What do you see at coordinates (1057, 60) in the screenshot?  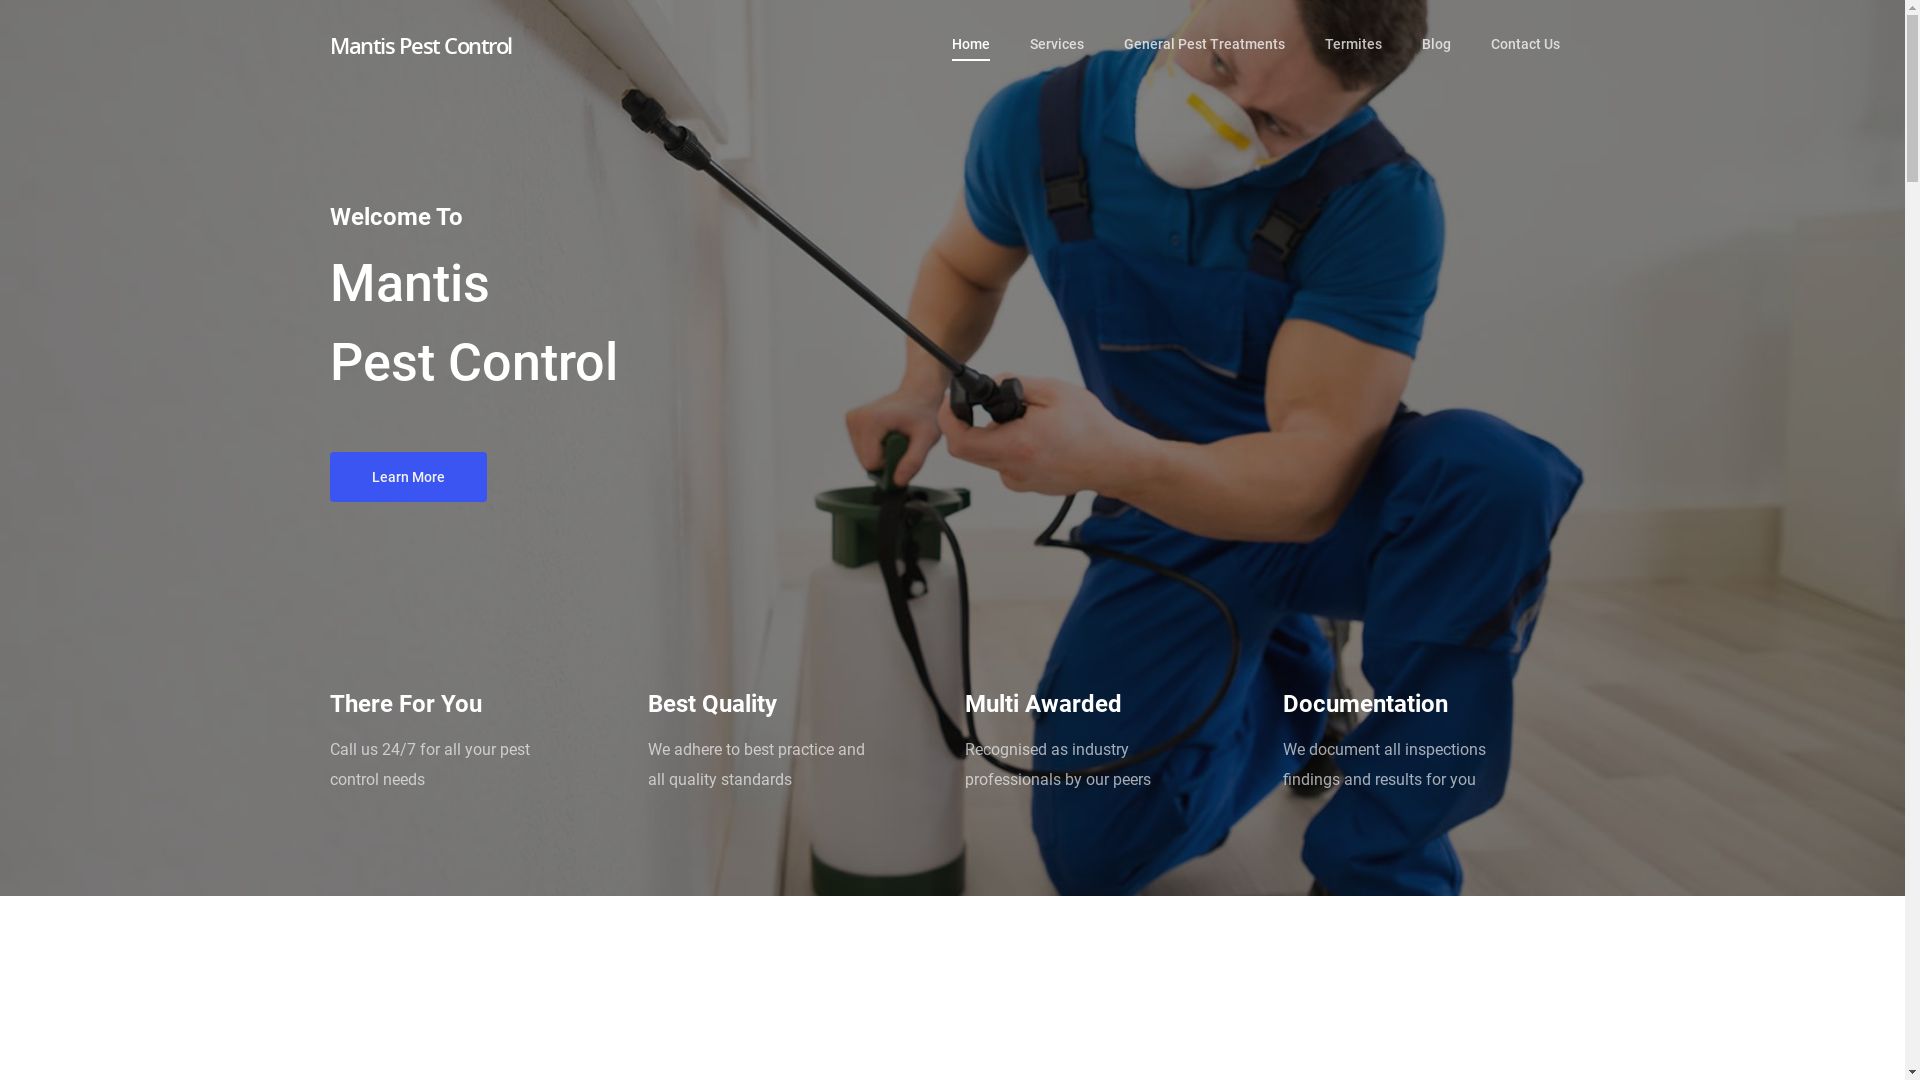 I see `Services` at bounding box center [1057, 60].